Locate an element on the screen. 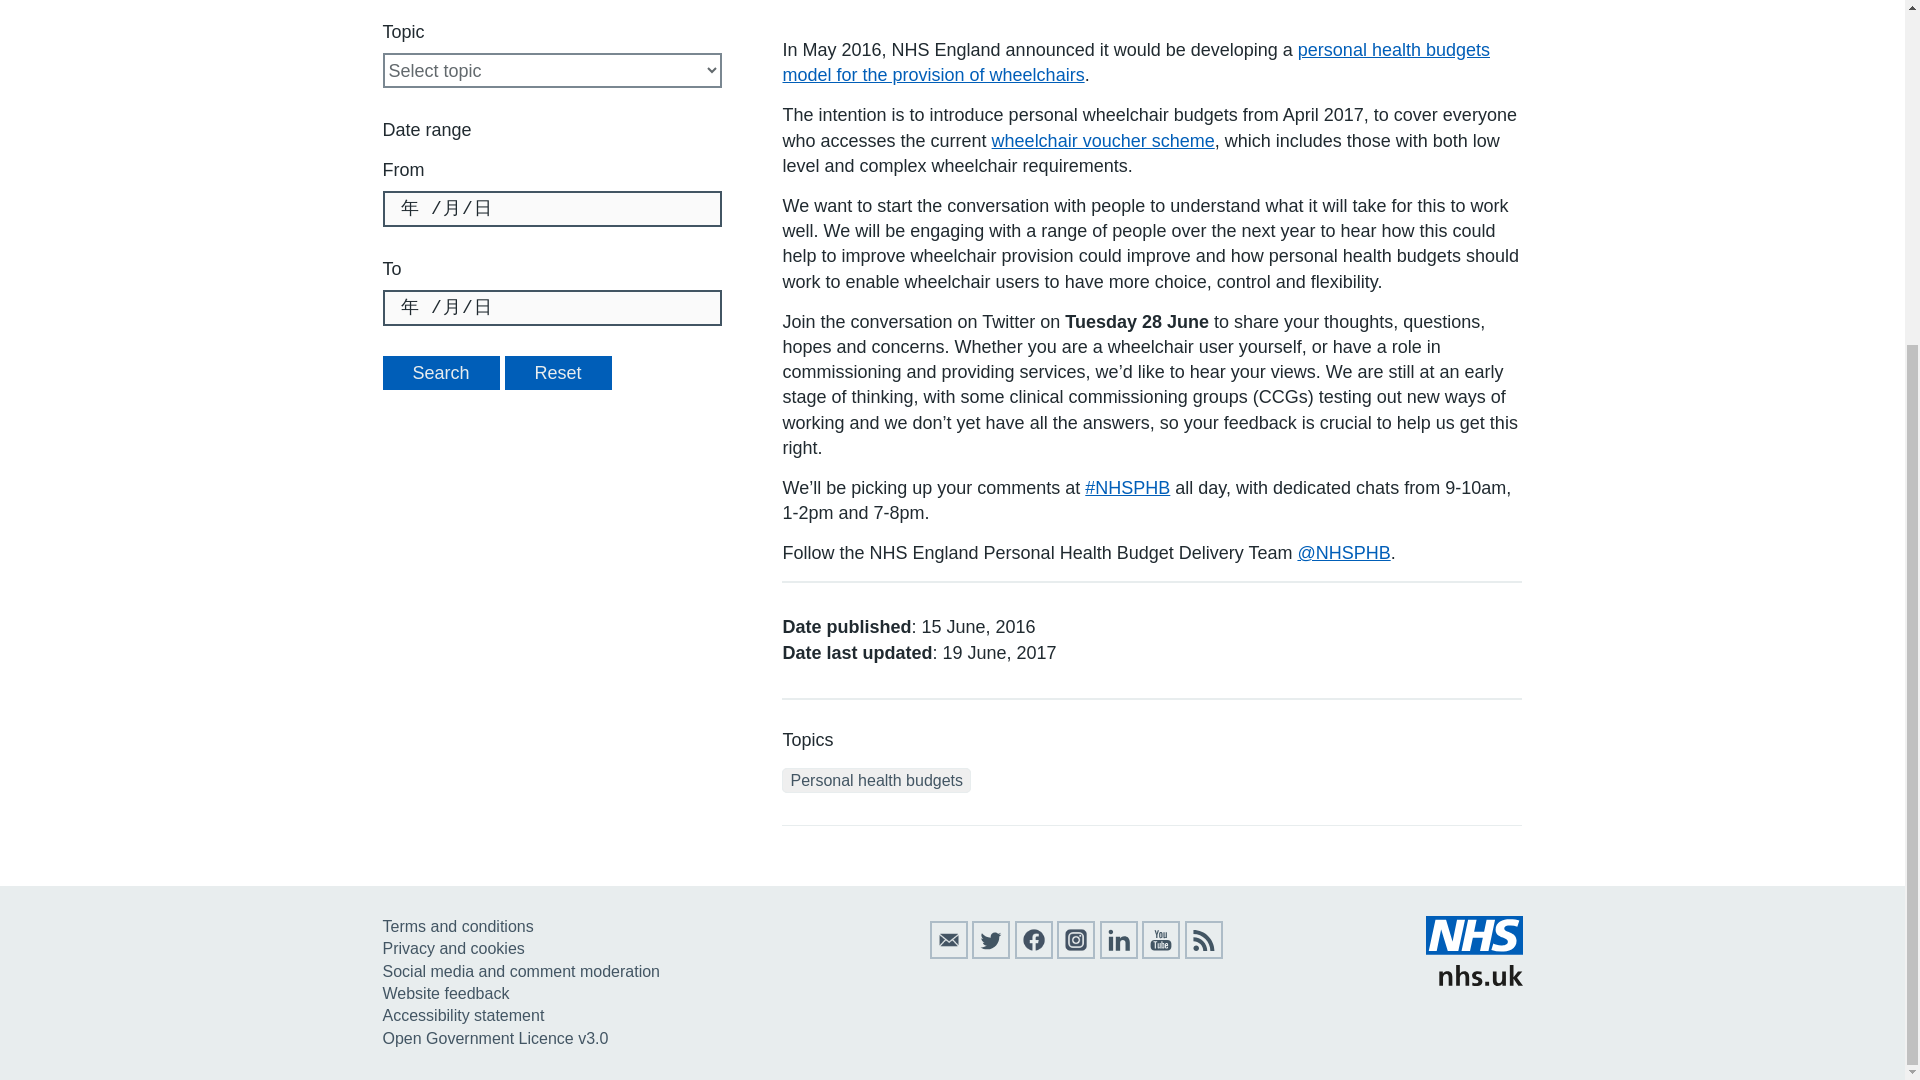  Social media and comment moderation is located at coordinates (520, 971).